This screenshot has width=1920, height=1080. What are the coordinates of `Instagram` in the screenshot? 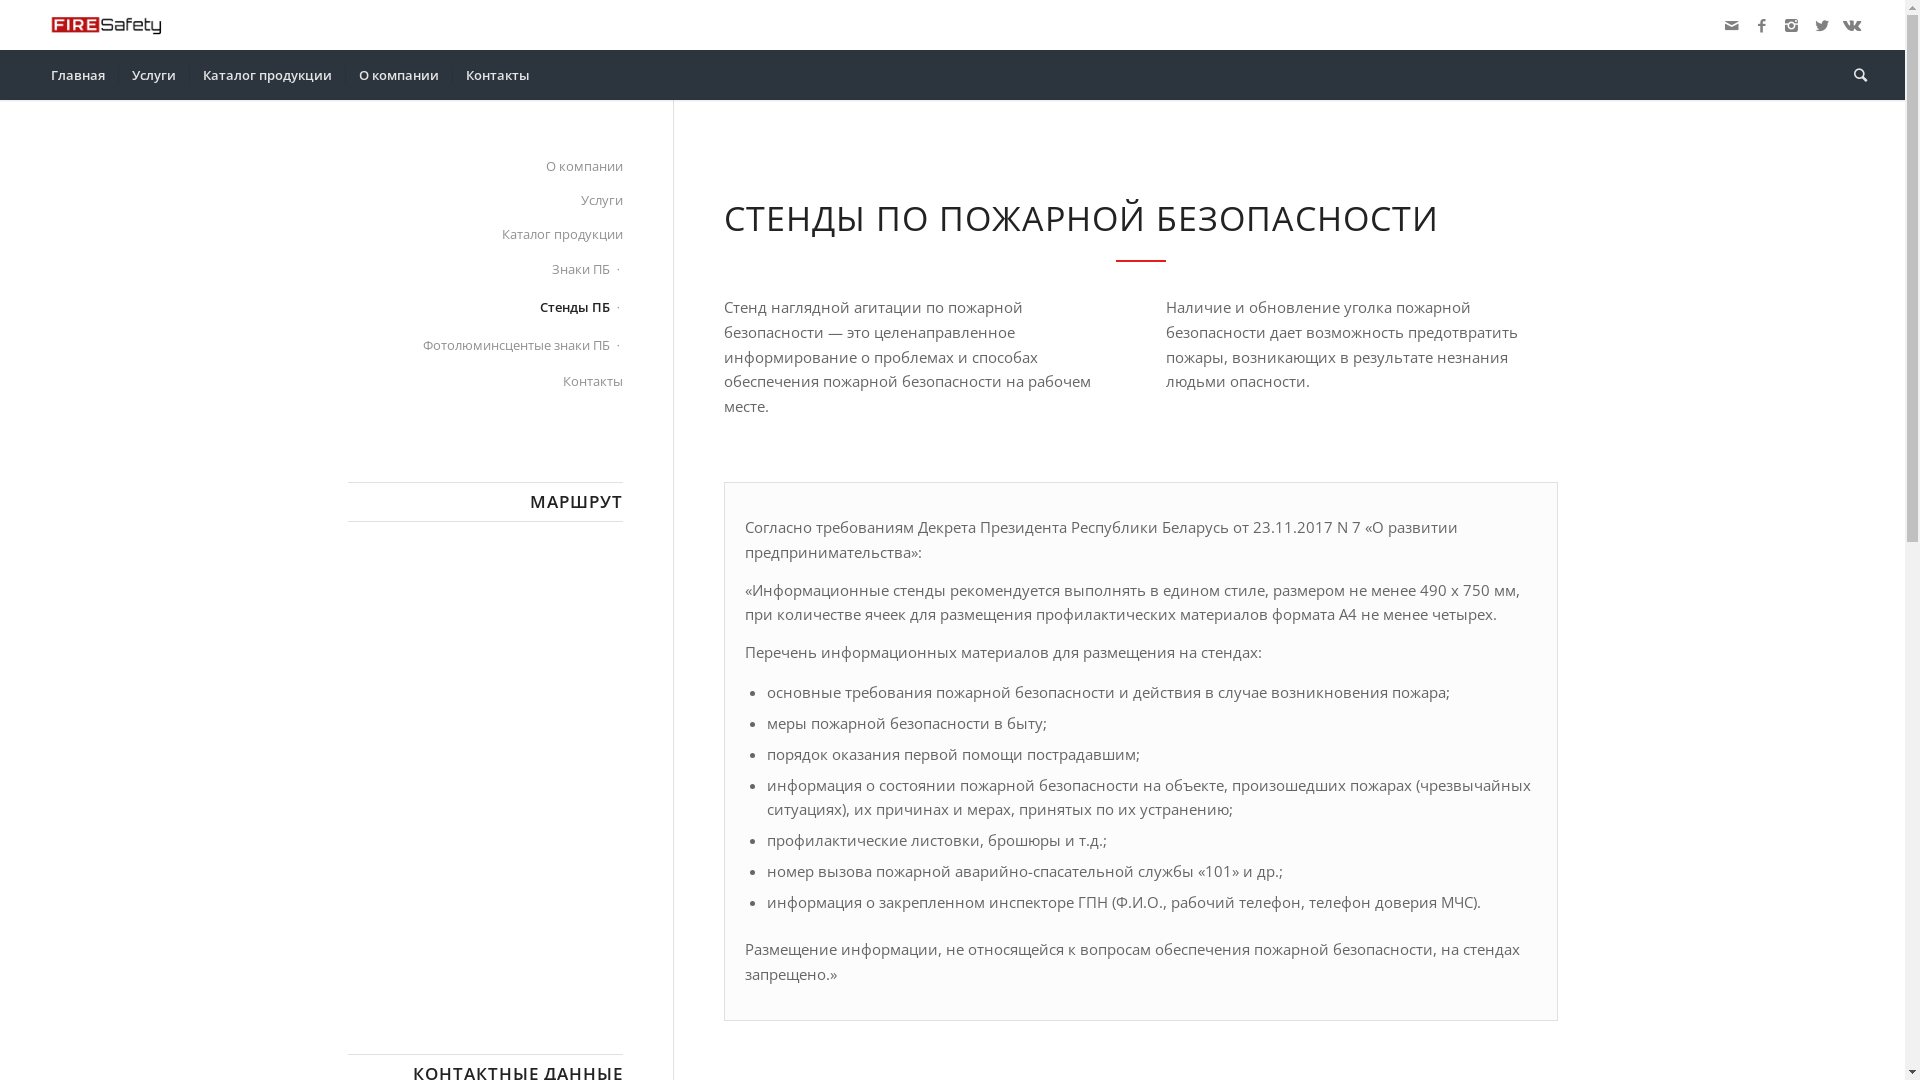 It's located at (1792, 25).